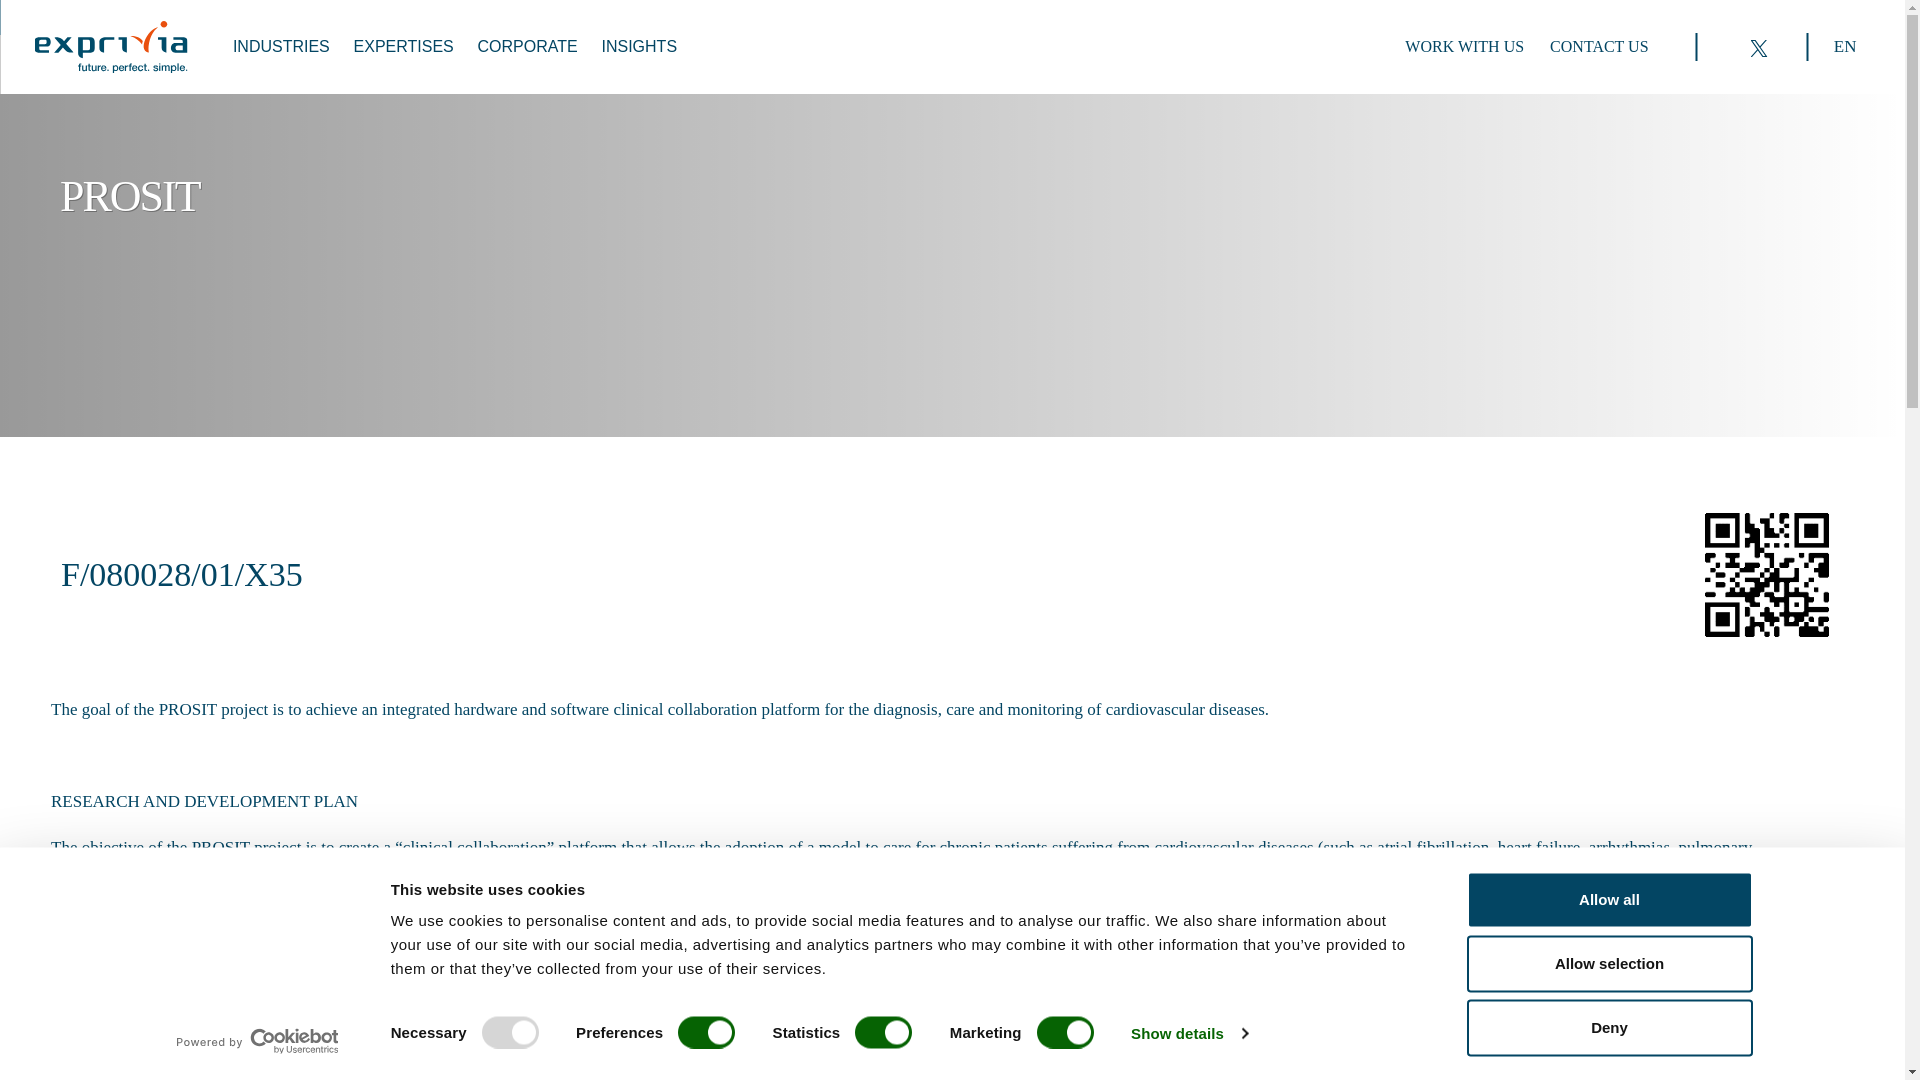 The width and height of the screenshot is (1920, 1080). I want to click on Allow selection, so click(1608, 964).